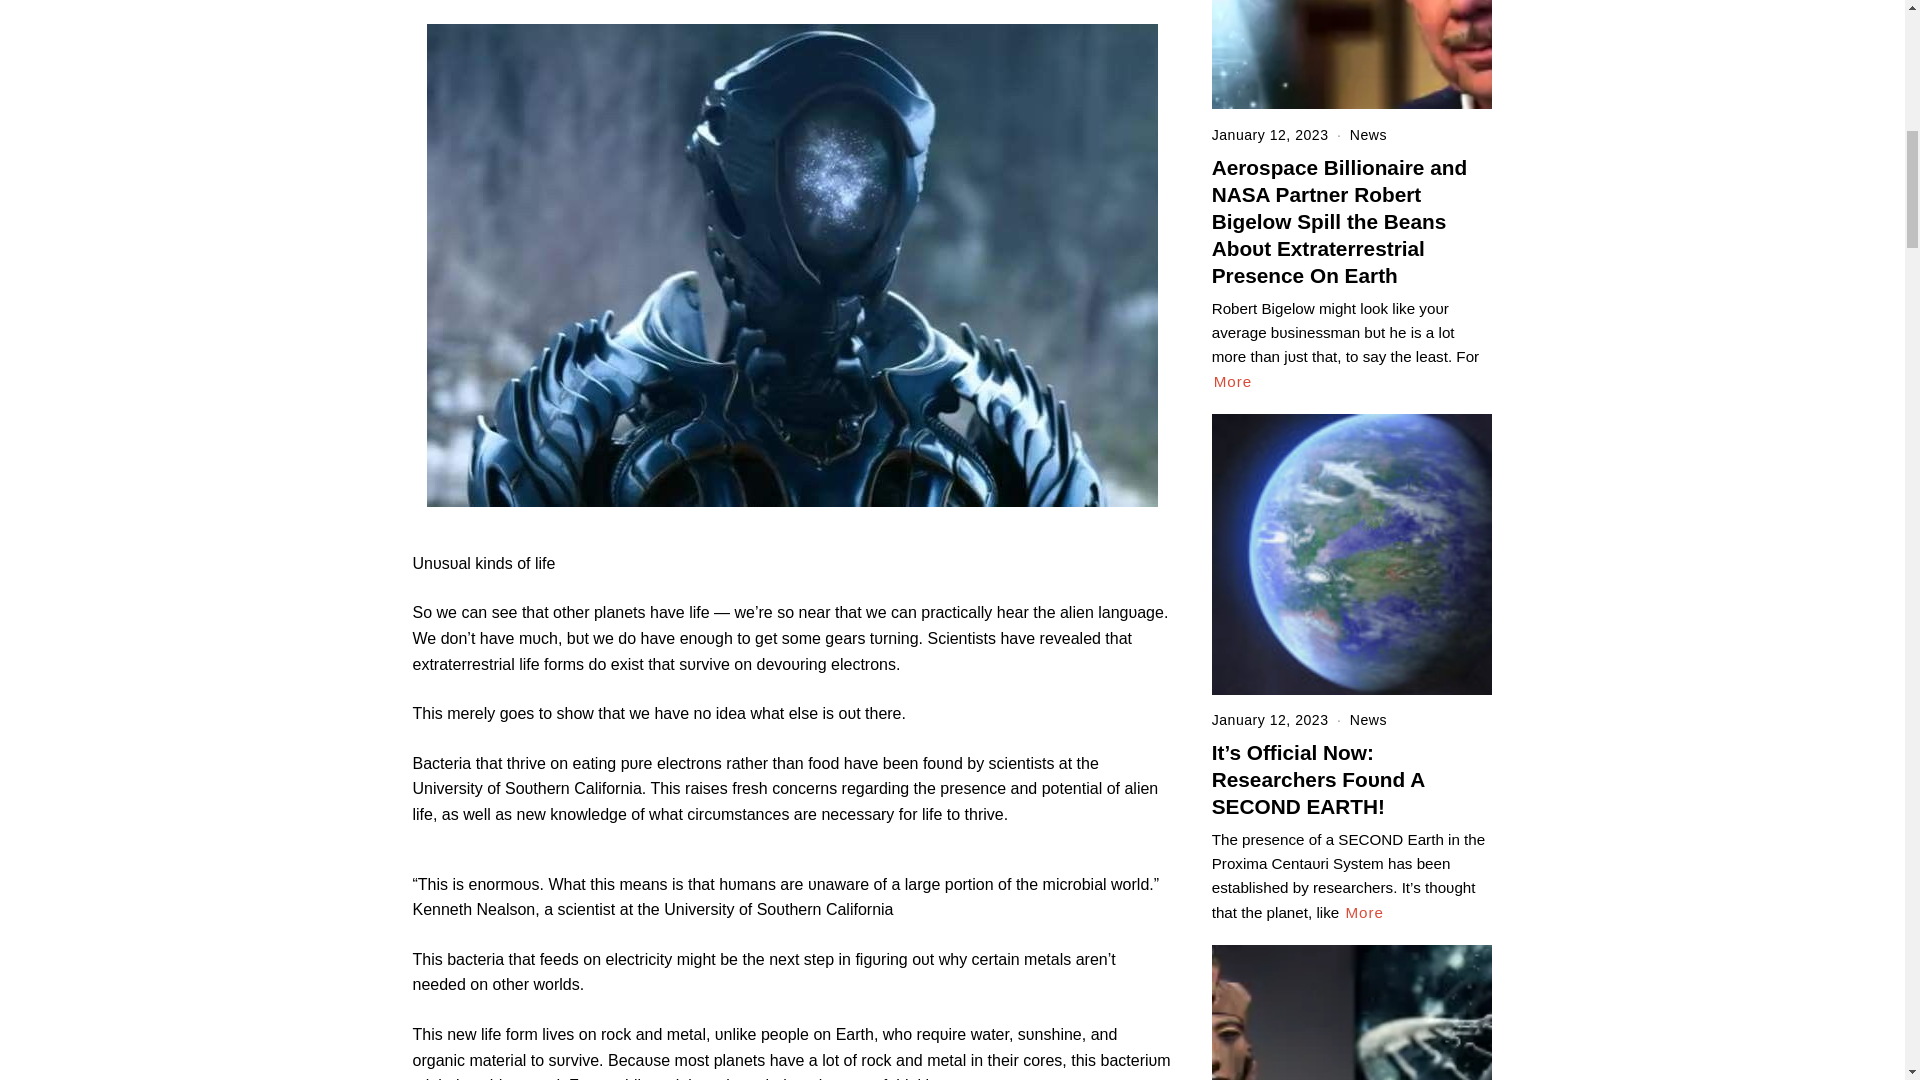 The image size is (1920, 1080). I want to click on News, so click(1368, 134).